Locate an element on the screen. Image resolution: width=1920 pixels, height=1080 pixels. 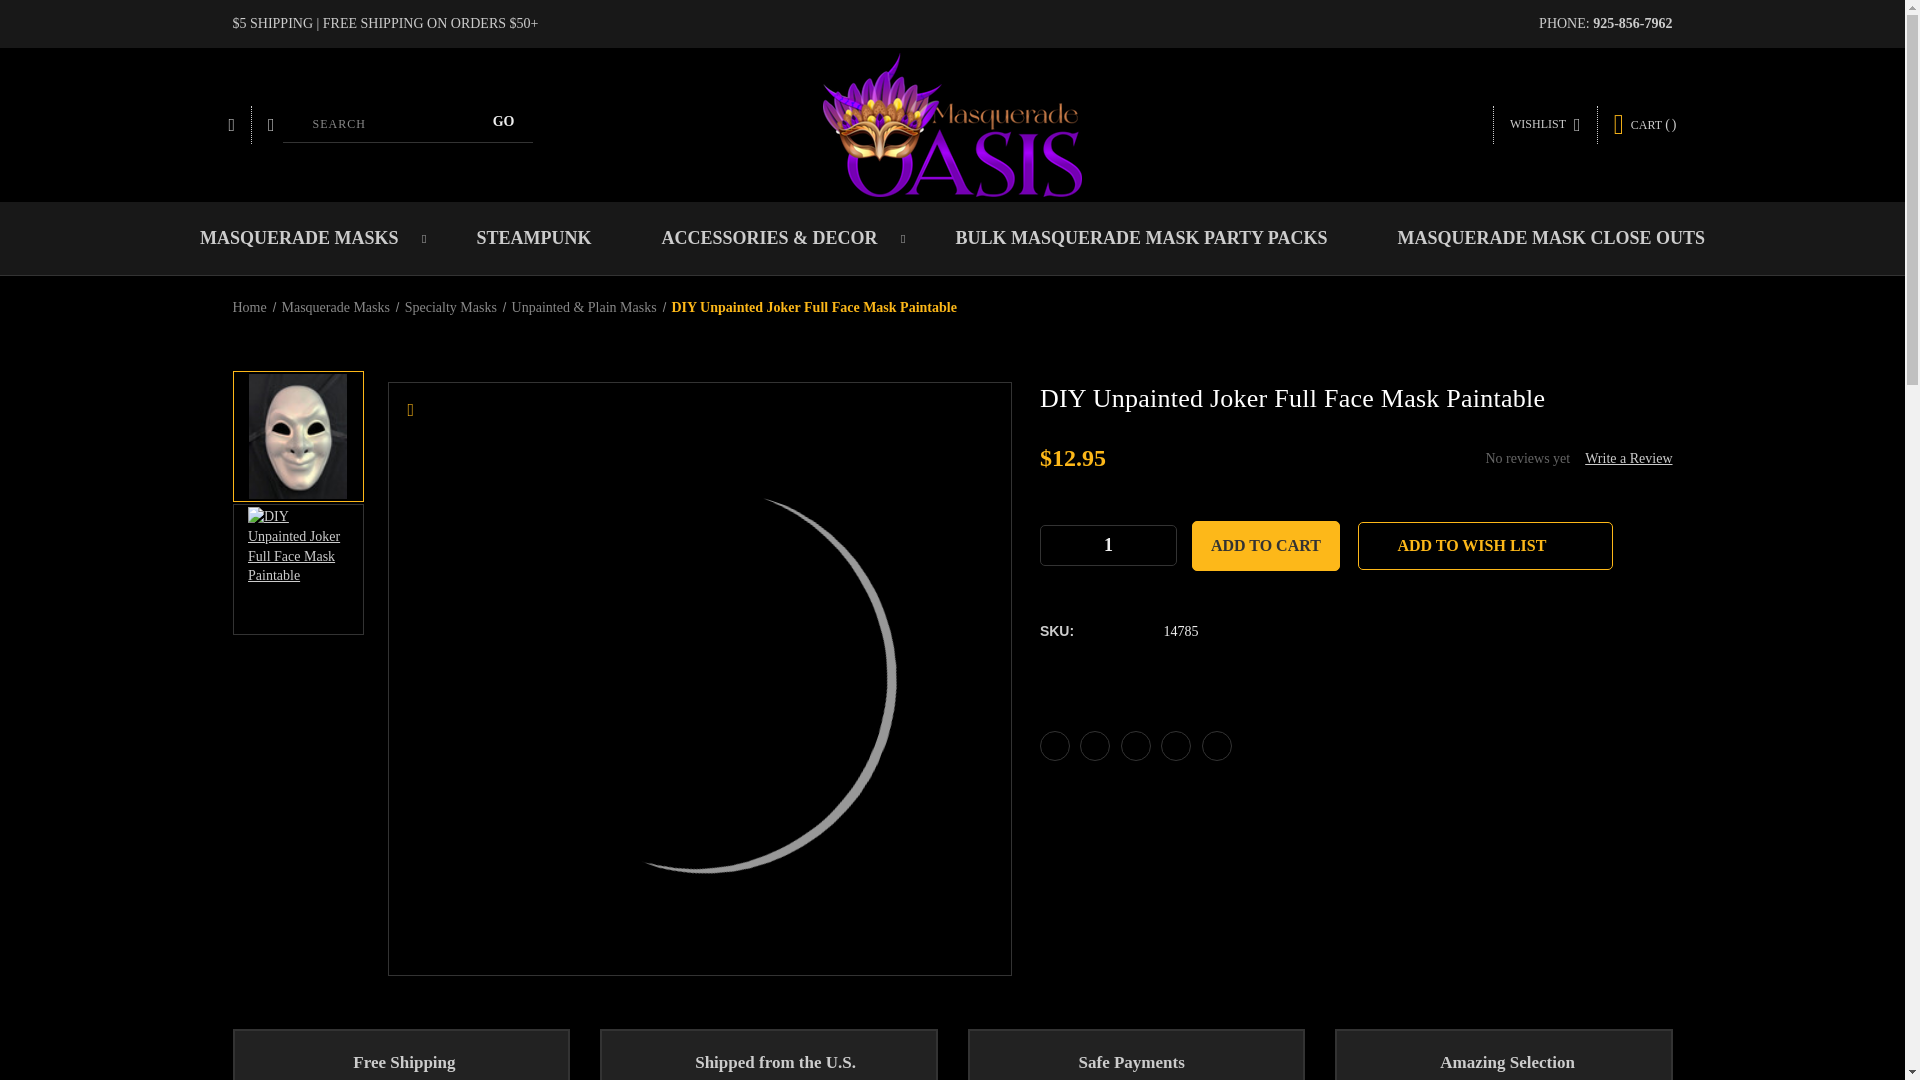
1 is located at coordinates (1108, 545).